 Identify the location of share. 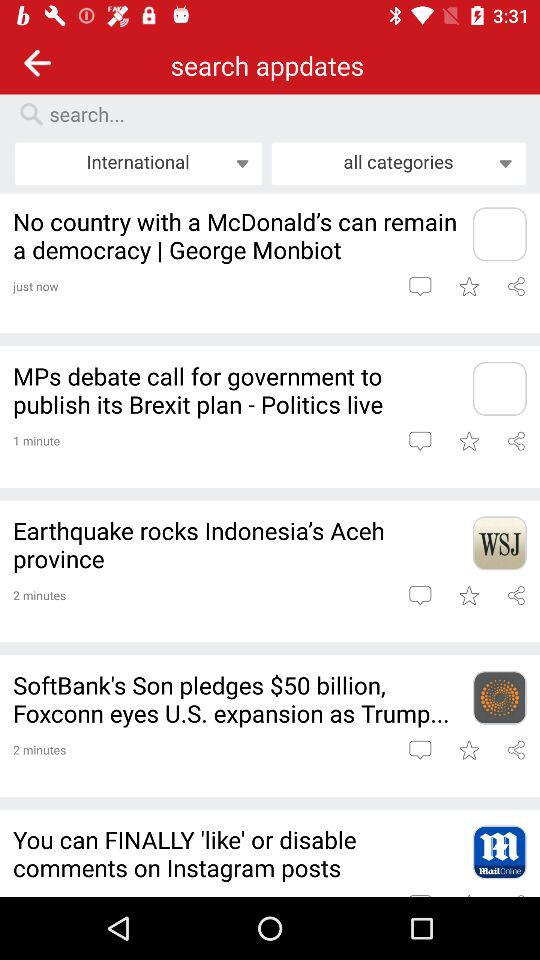
(516, 595).